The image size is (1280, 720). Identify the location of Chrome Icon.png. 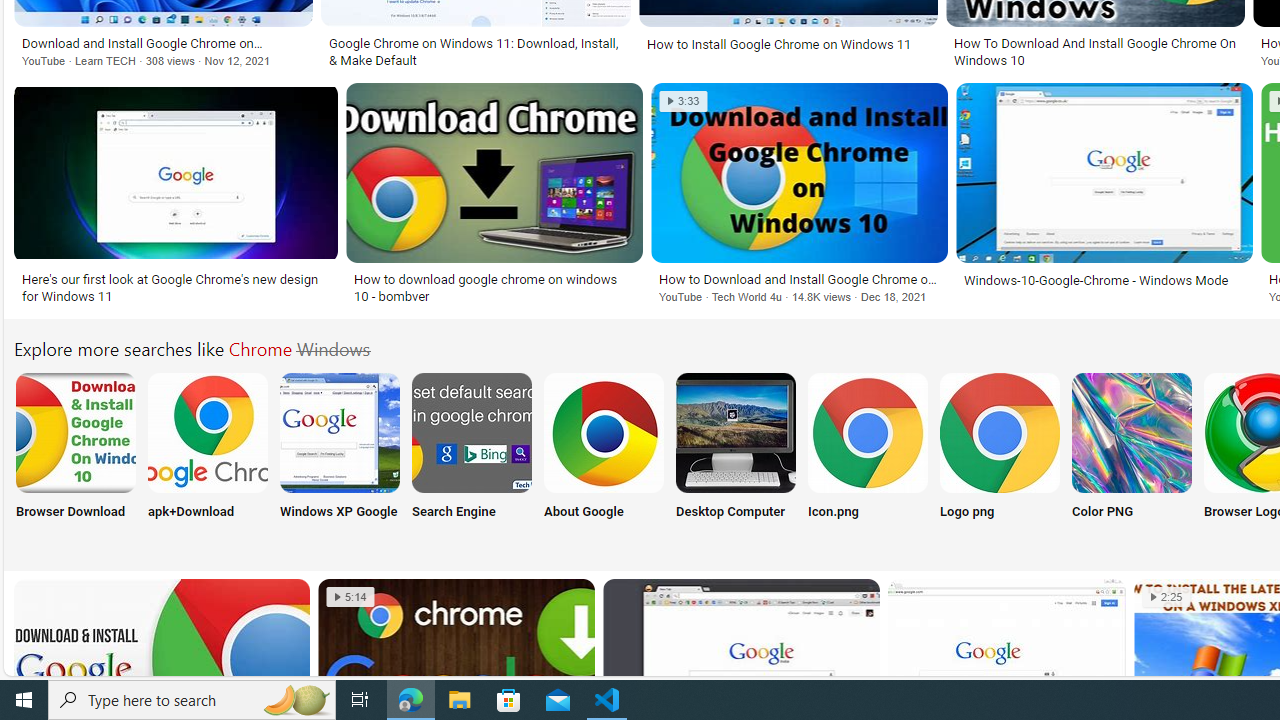
(868, 432).